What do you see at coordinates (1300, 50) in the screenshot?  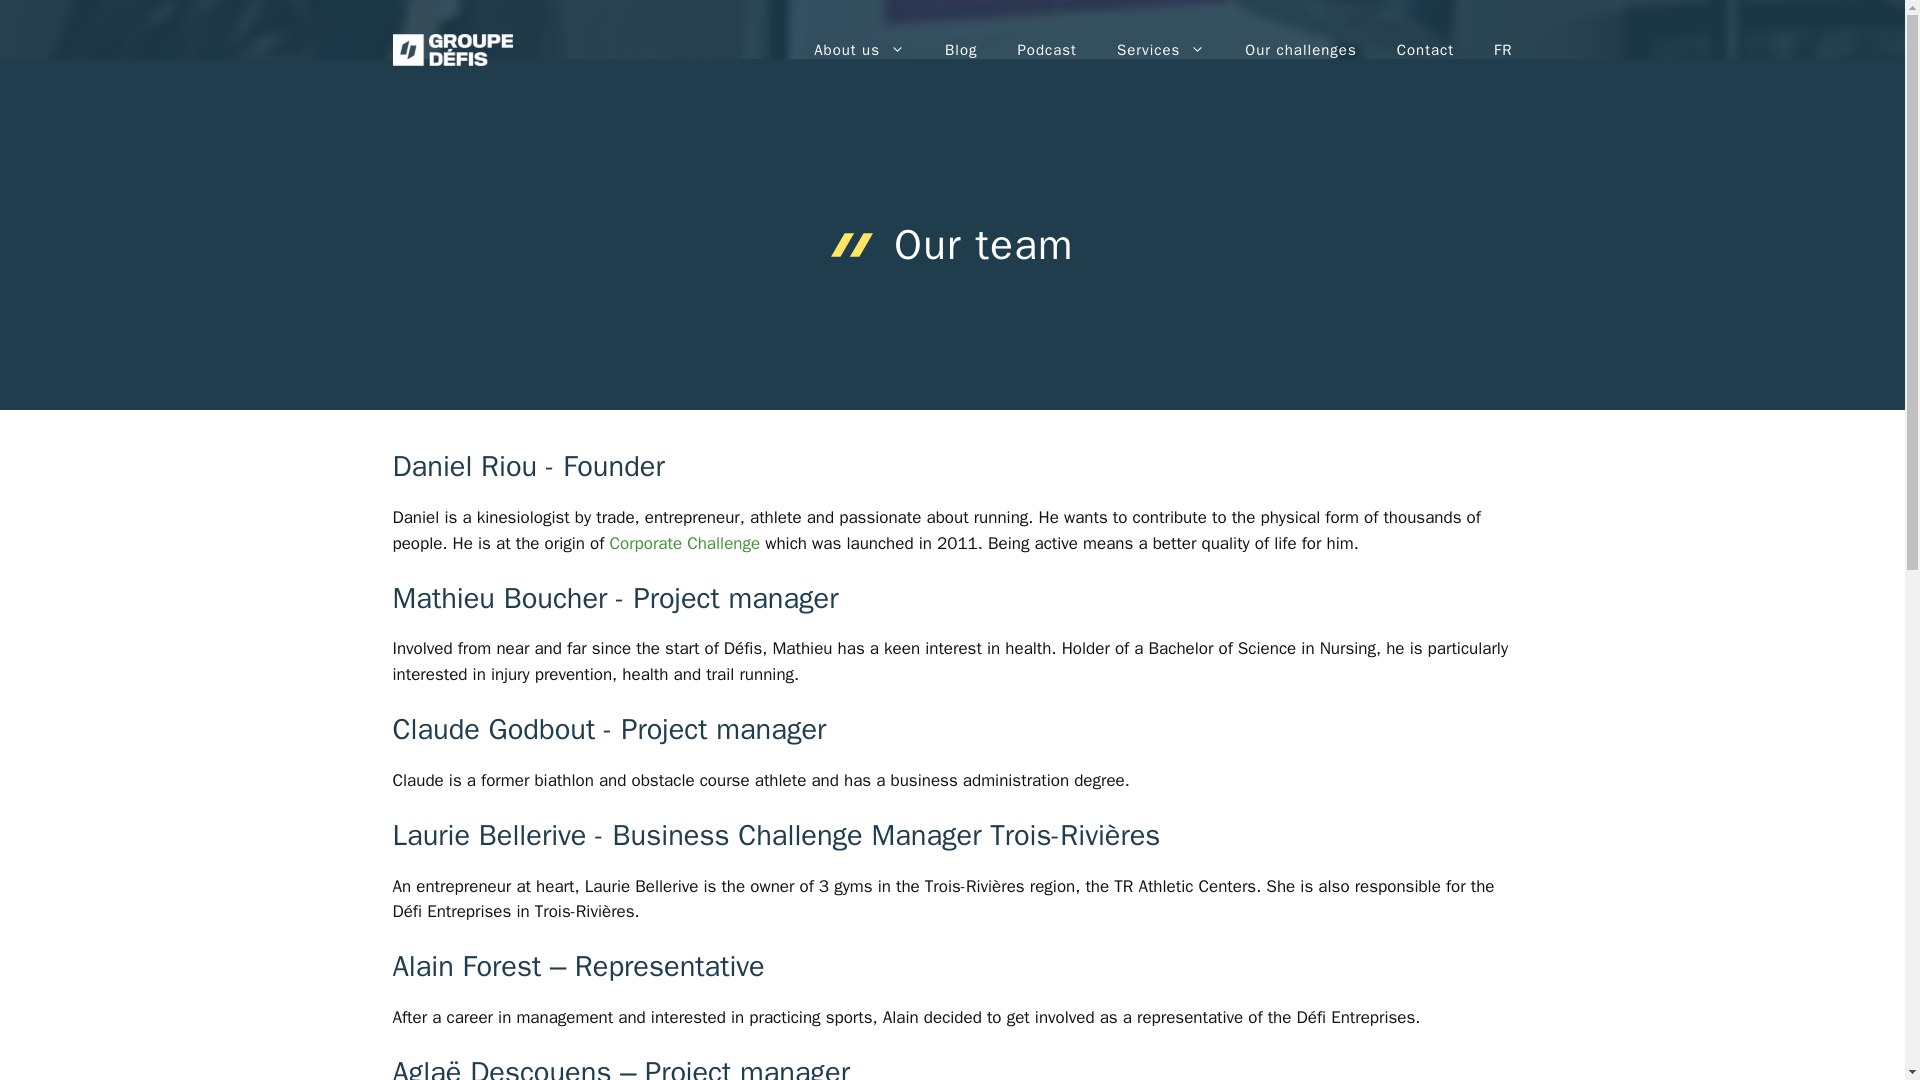 I see `Our challenges` at bounding box center [1300, 50].